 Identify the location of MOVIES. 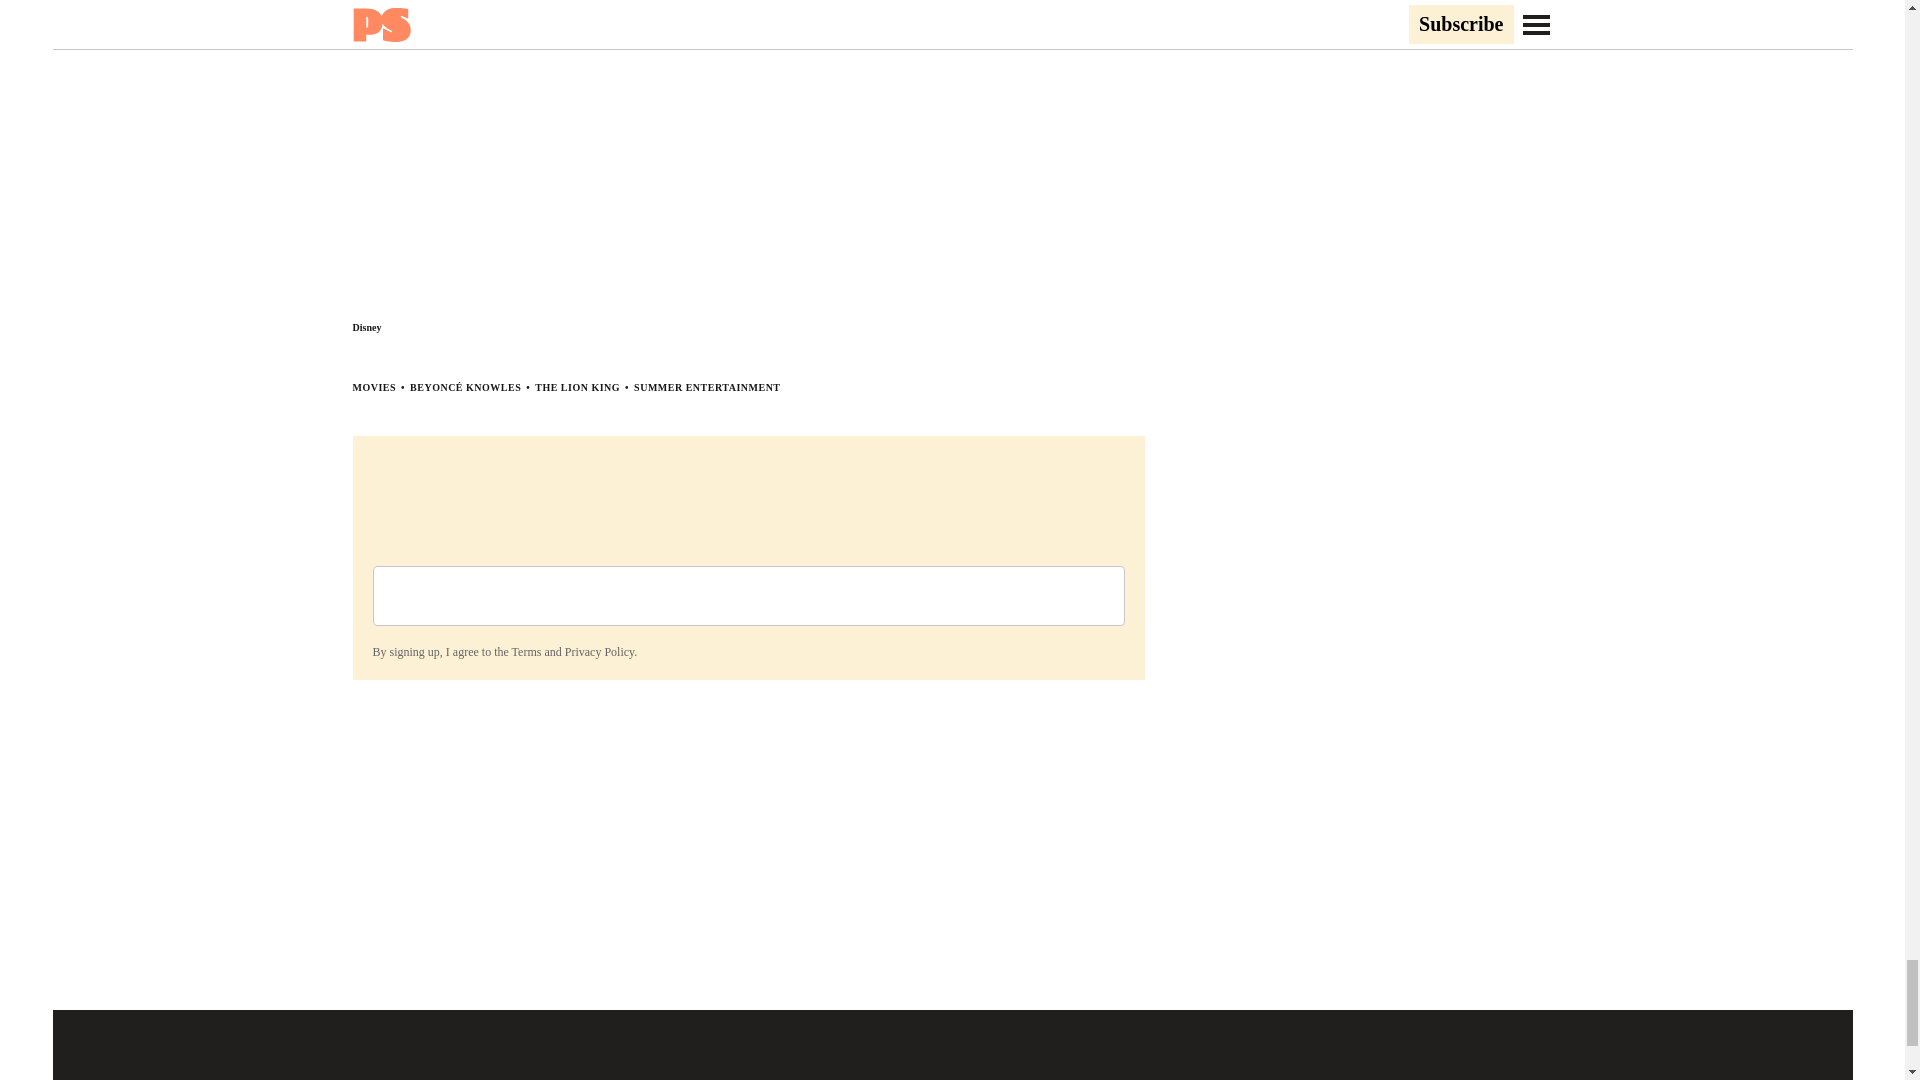
(373, 388).